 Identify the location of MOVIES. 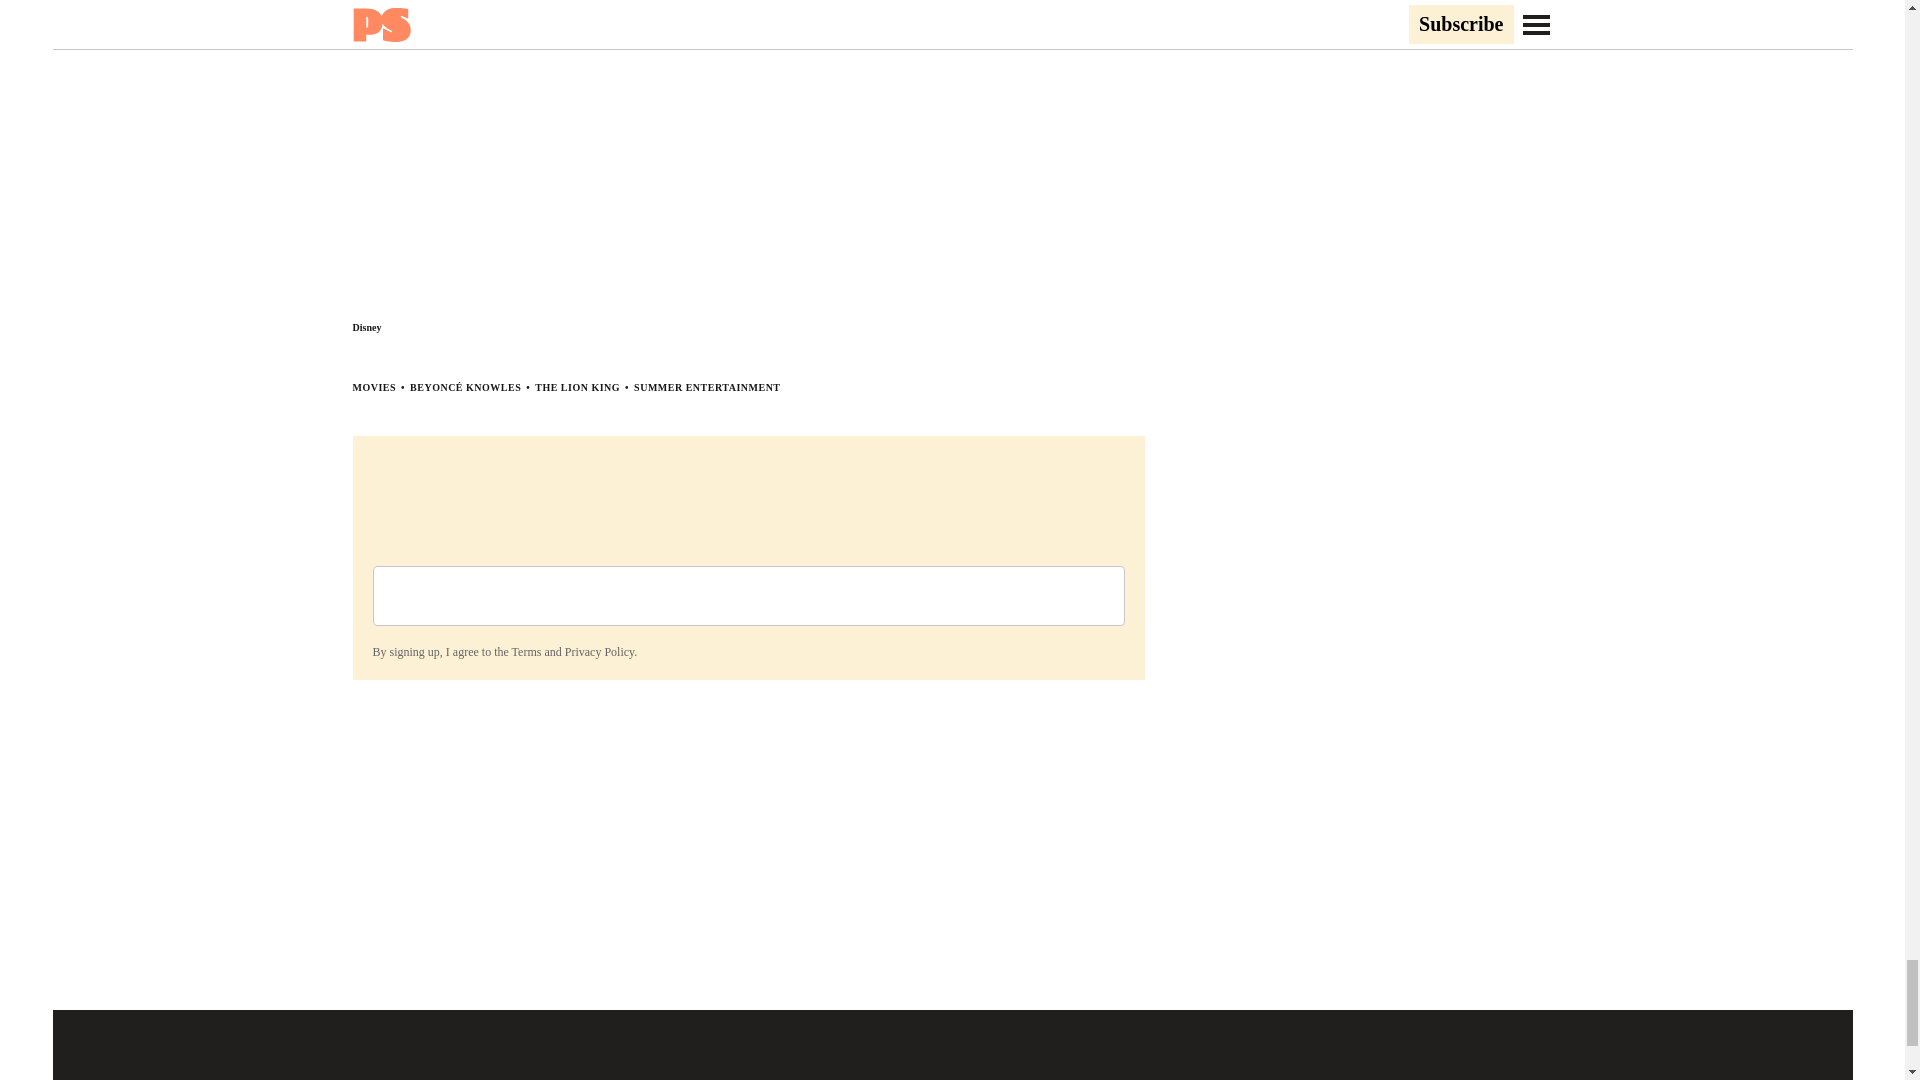
(373, 388).